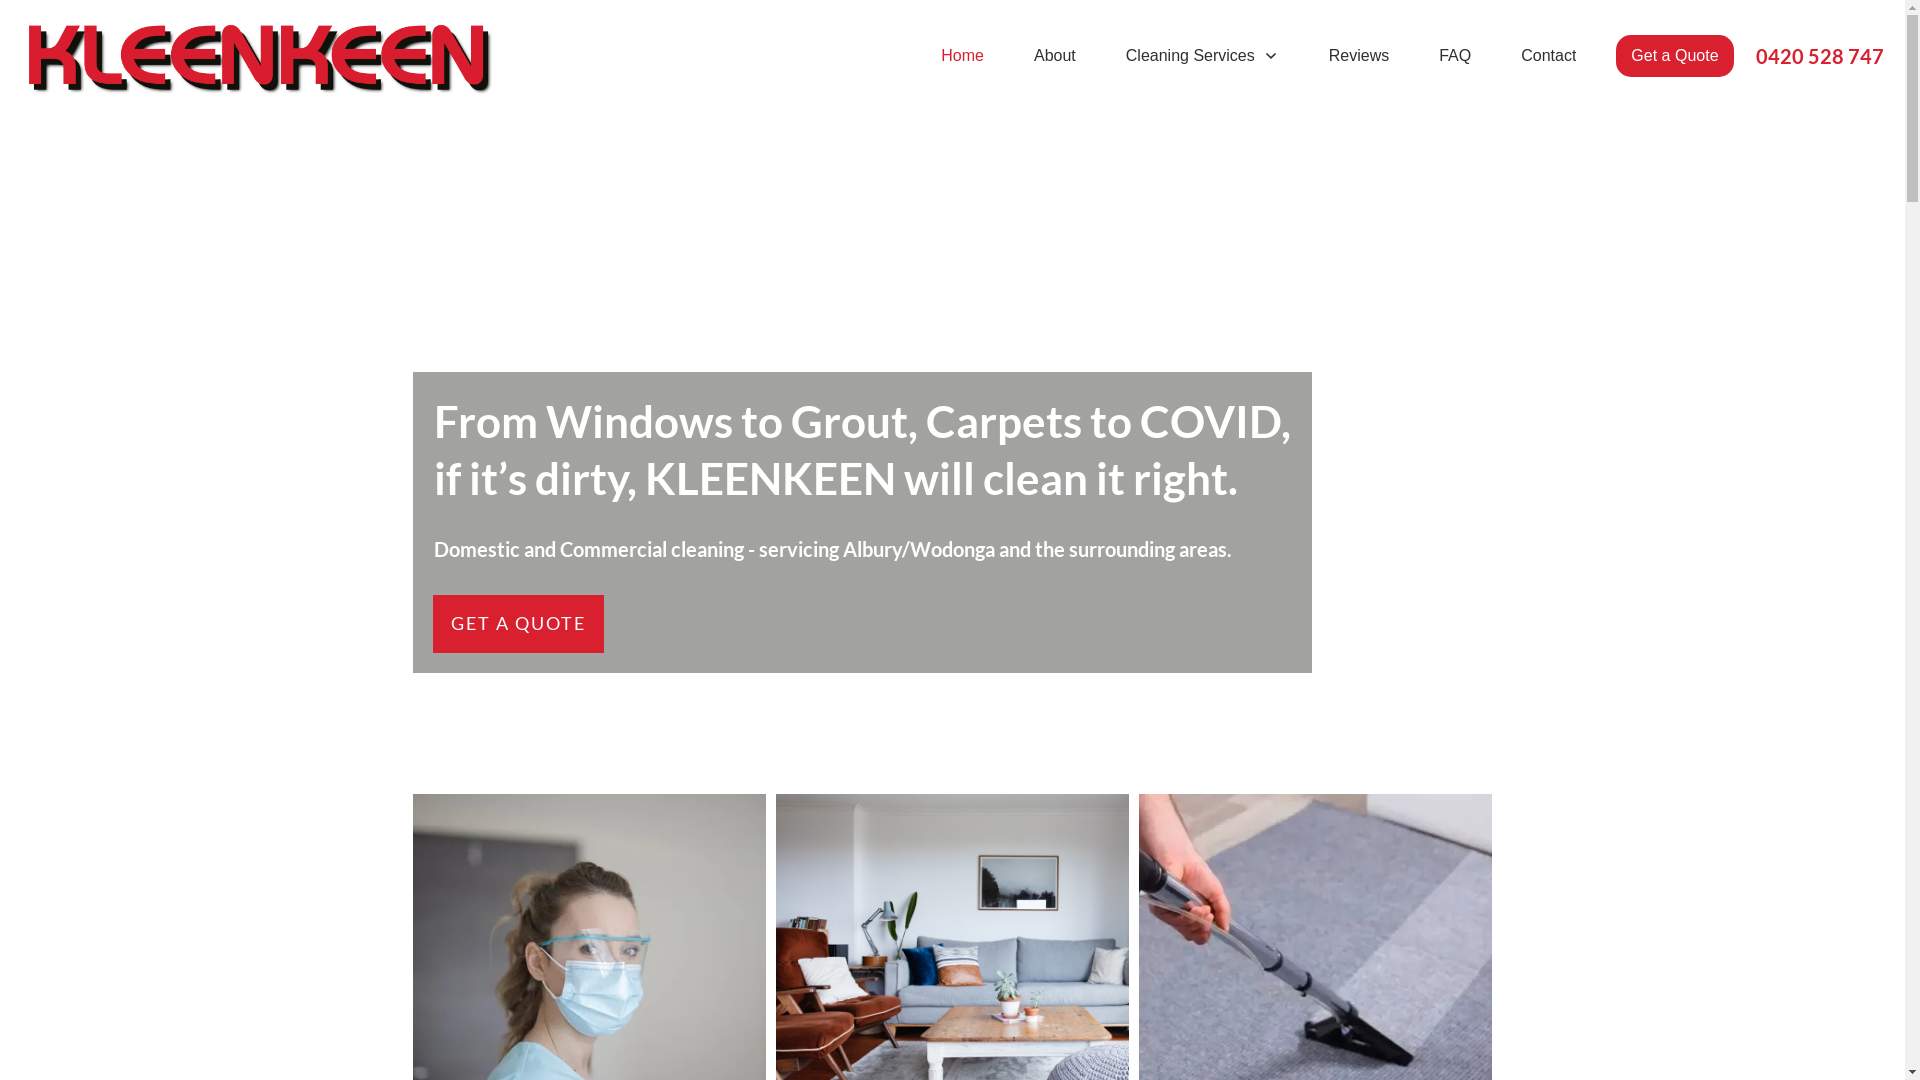  I want to click on Reviews, so click(1359, 56).